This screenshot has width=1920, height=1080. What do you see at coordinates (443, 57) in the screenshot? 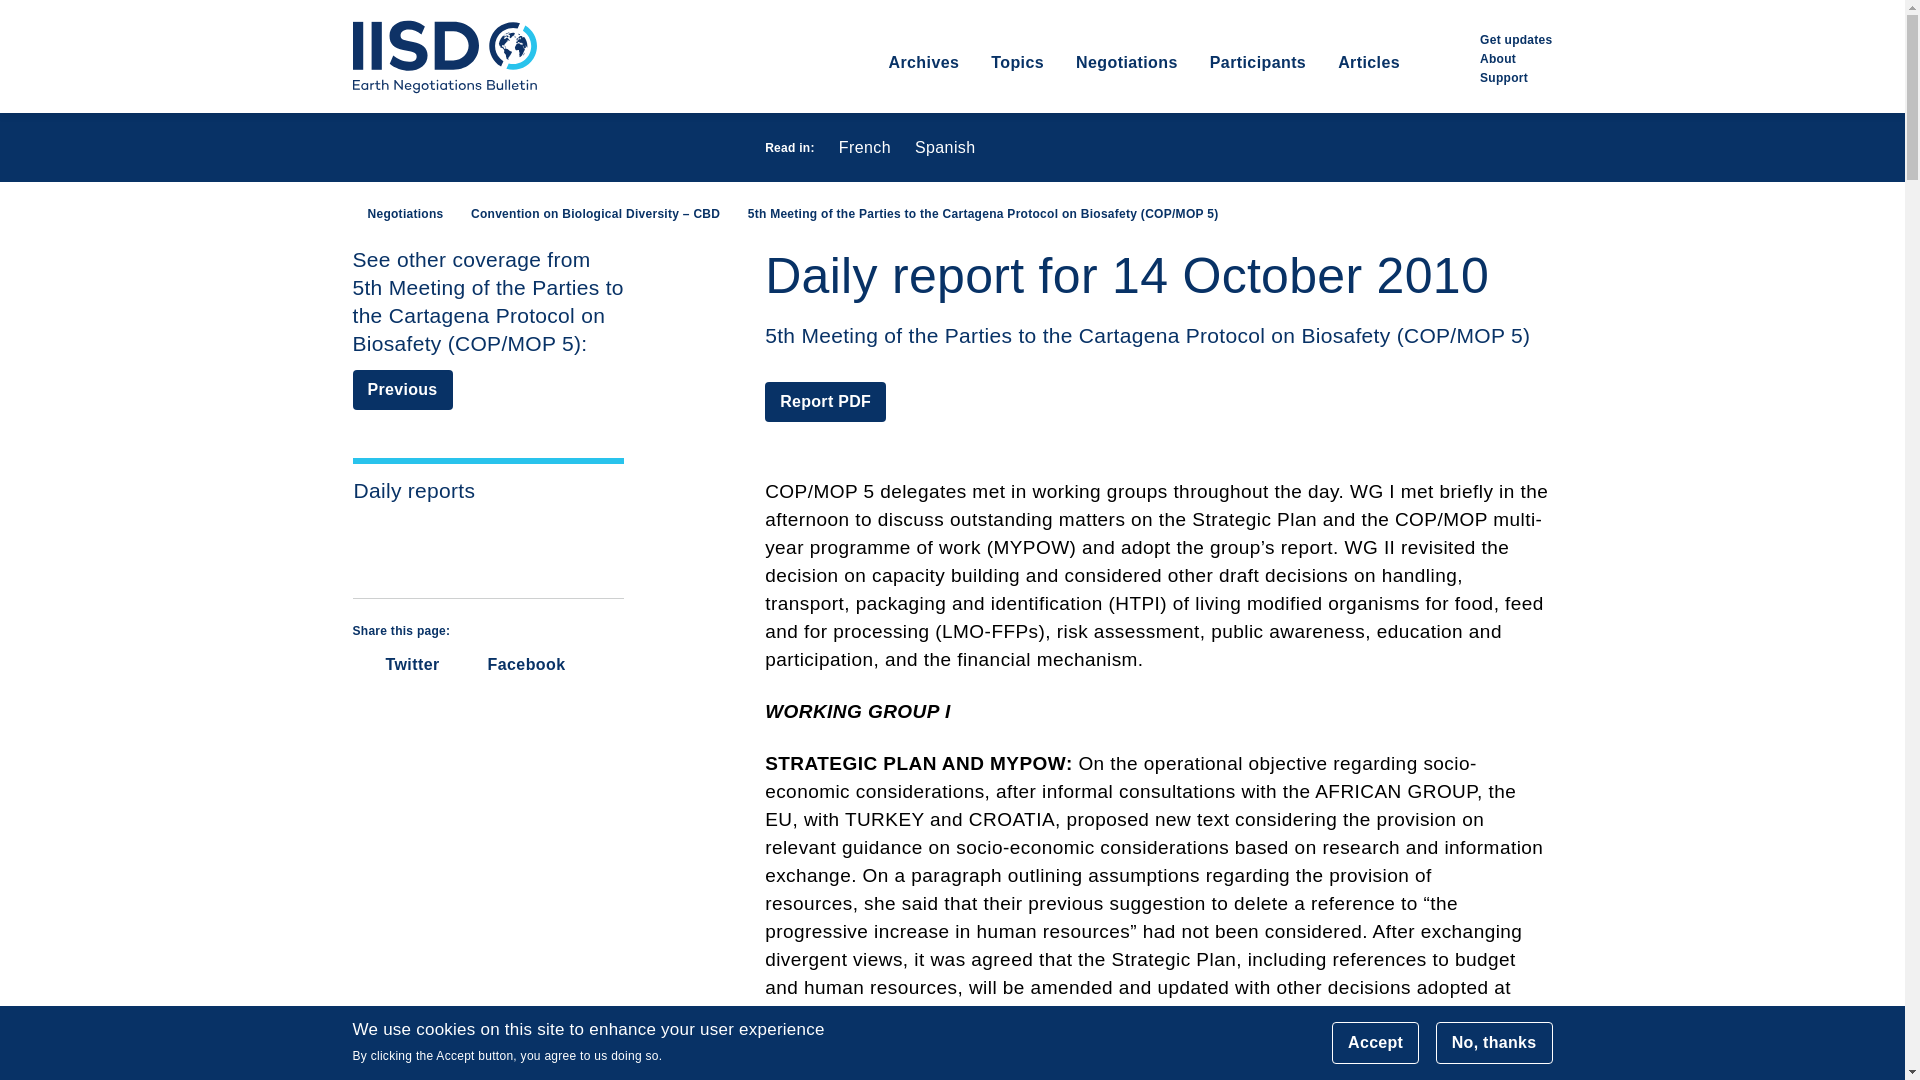
I see `Return to the homepage` at bounding box center [443, 57].